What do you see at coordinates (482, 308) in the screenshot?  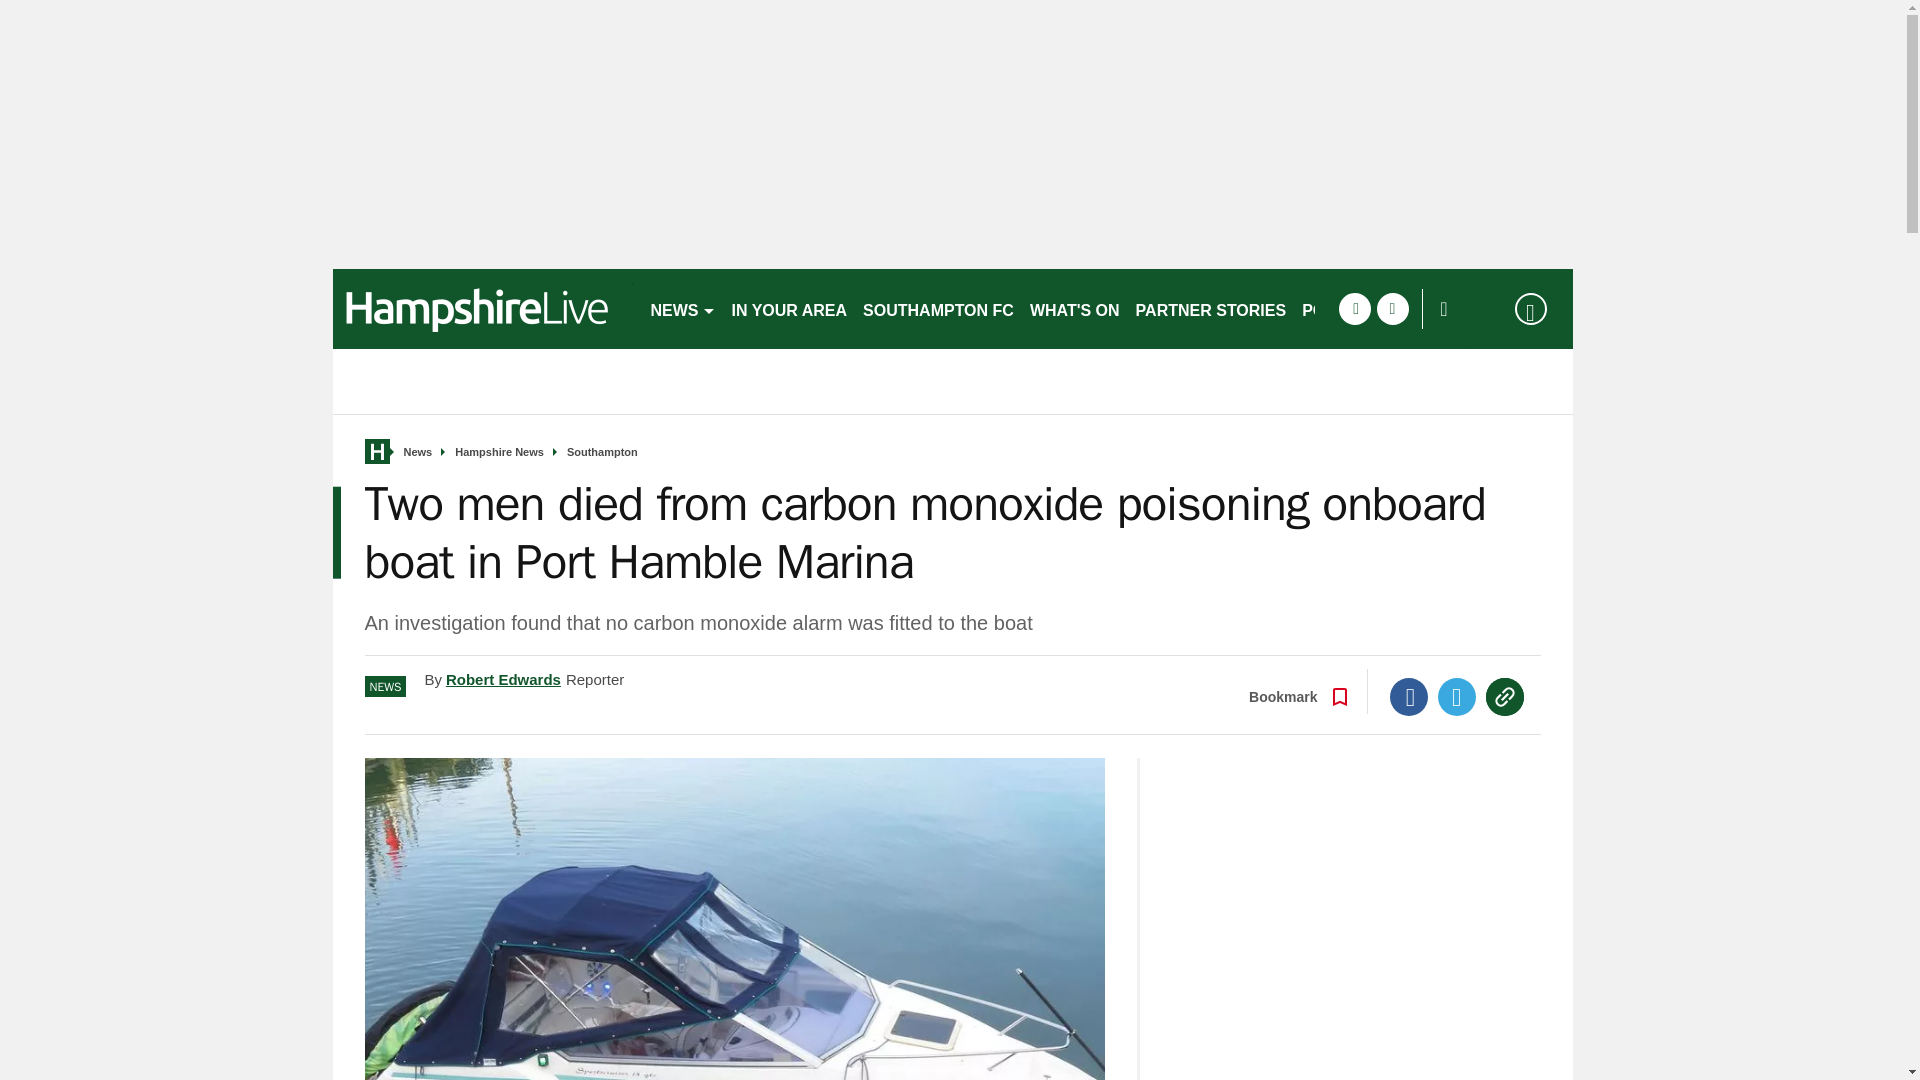 I see `hampshirelive` at bounding box center [482, 308].